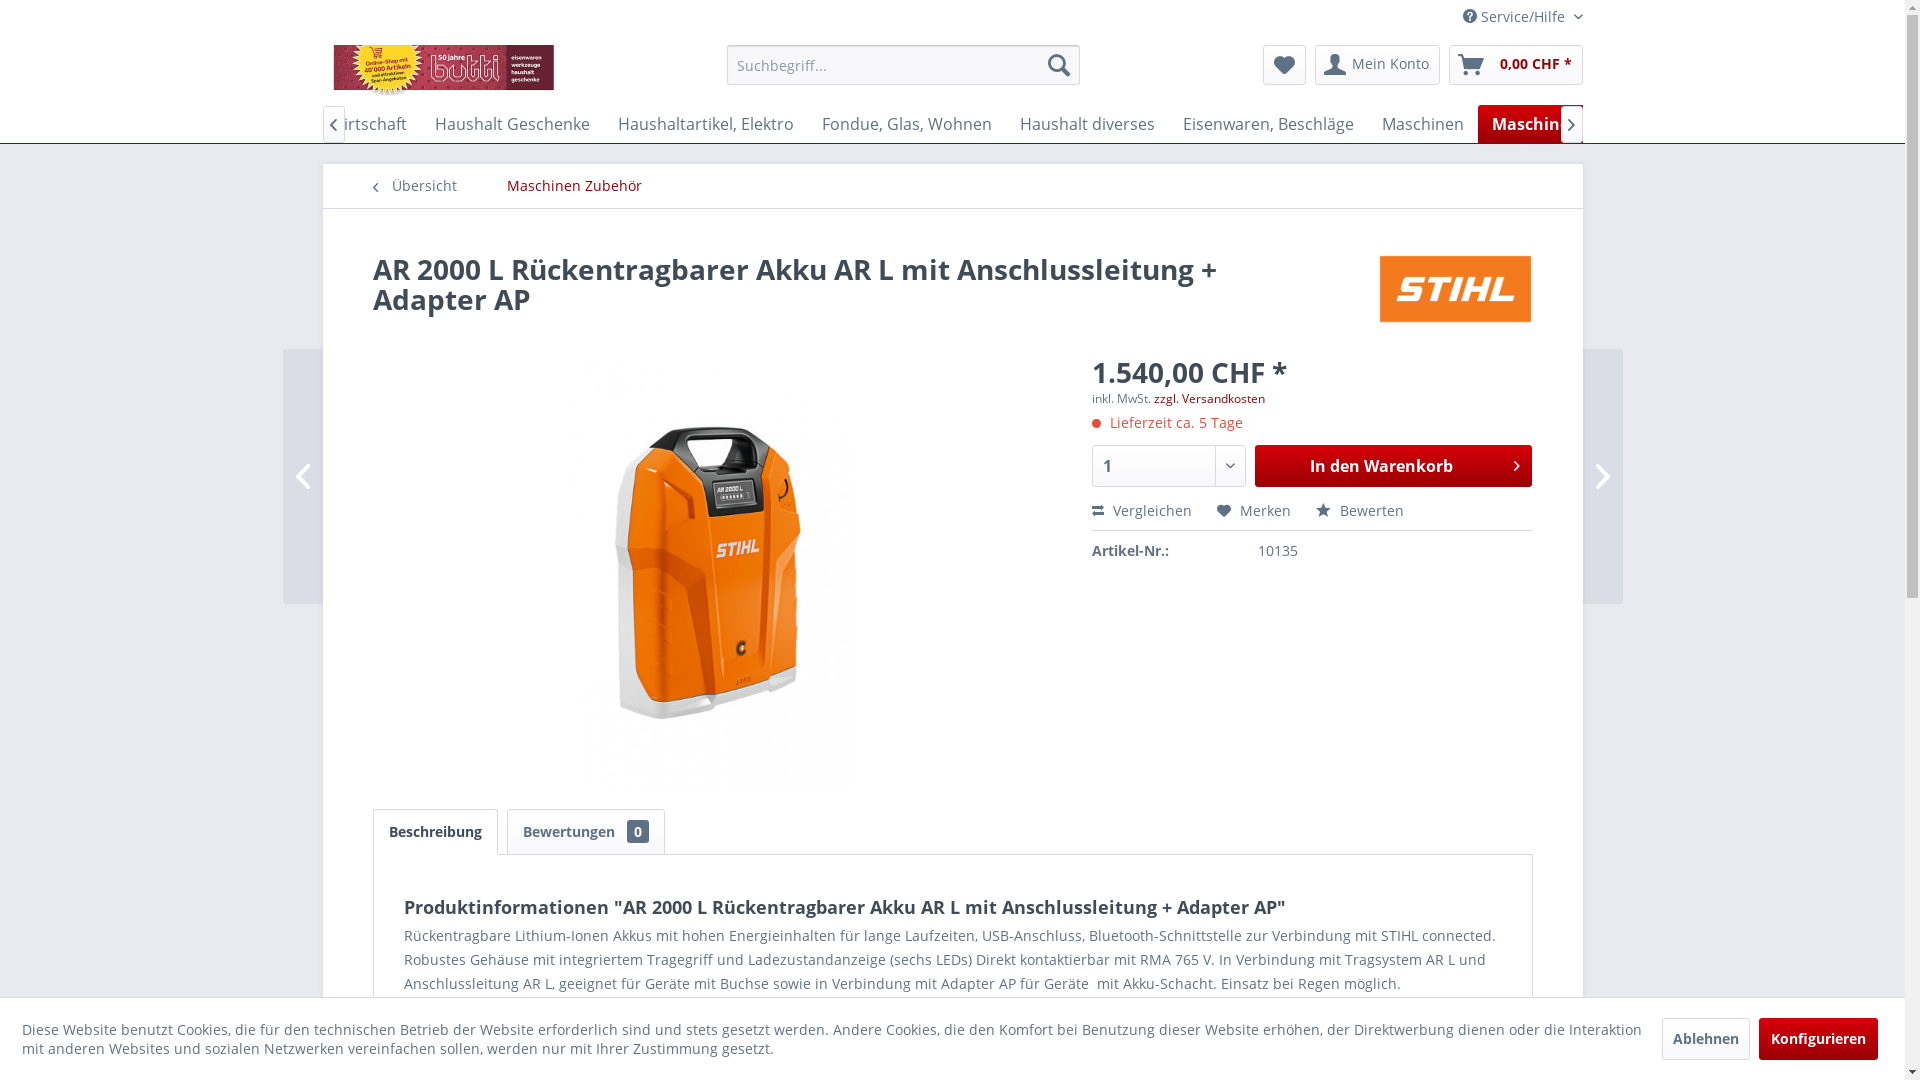 The height and width of the screenshot is (1080, 1920). What do you see at coordinates (1515, 65) in the screenshot?
I see `0,00 CHF *` at bounding box center [1515, 65].